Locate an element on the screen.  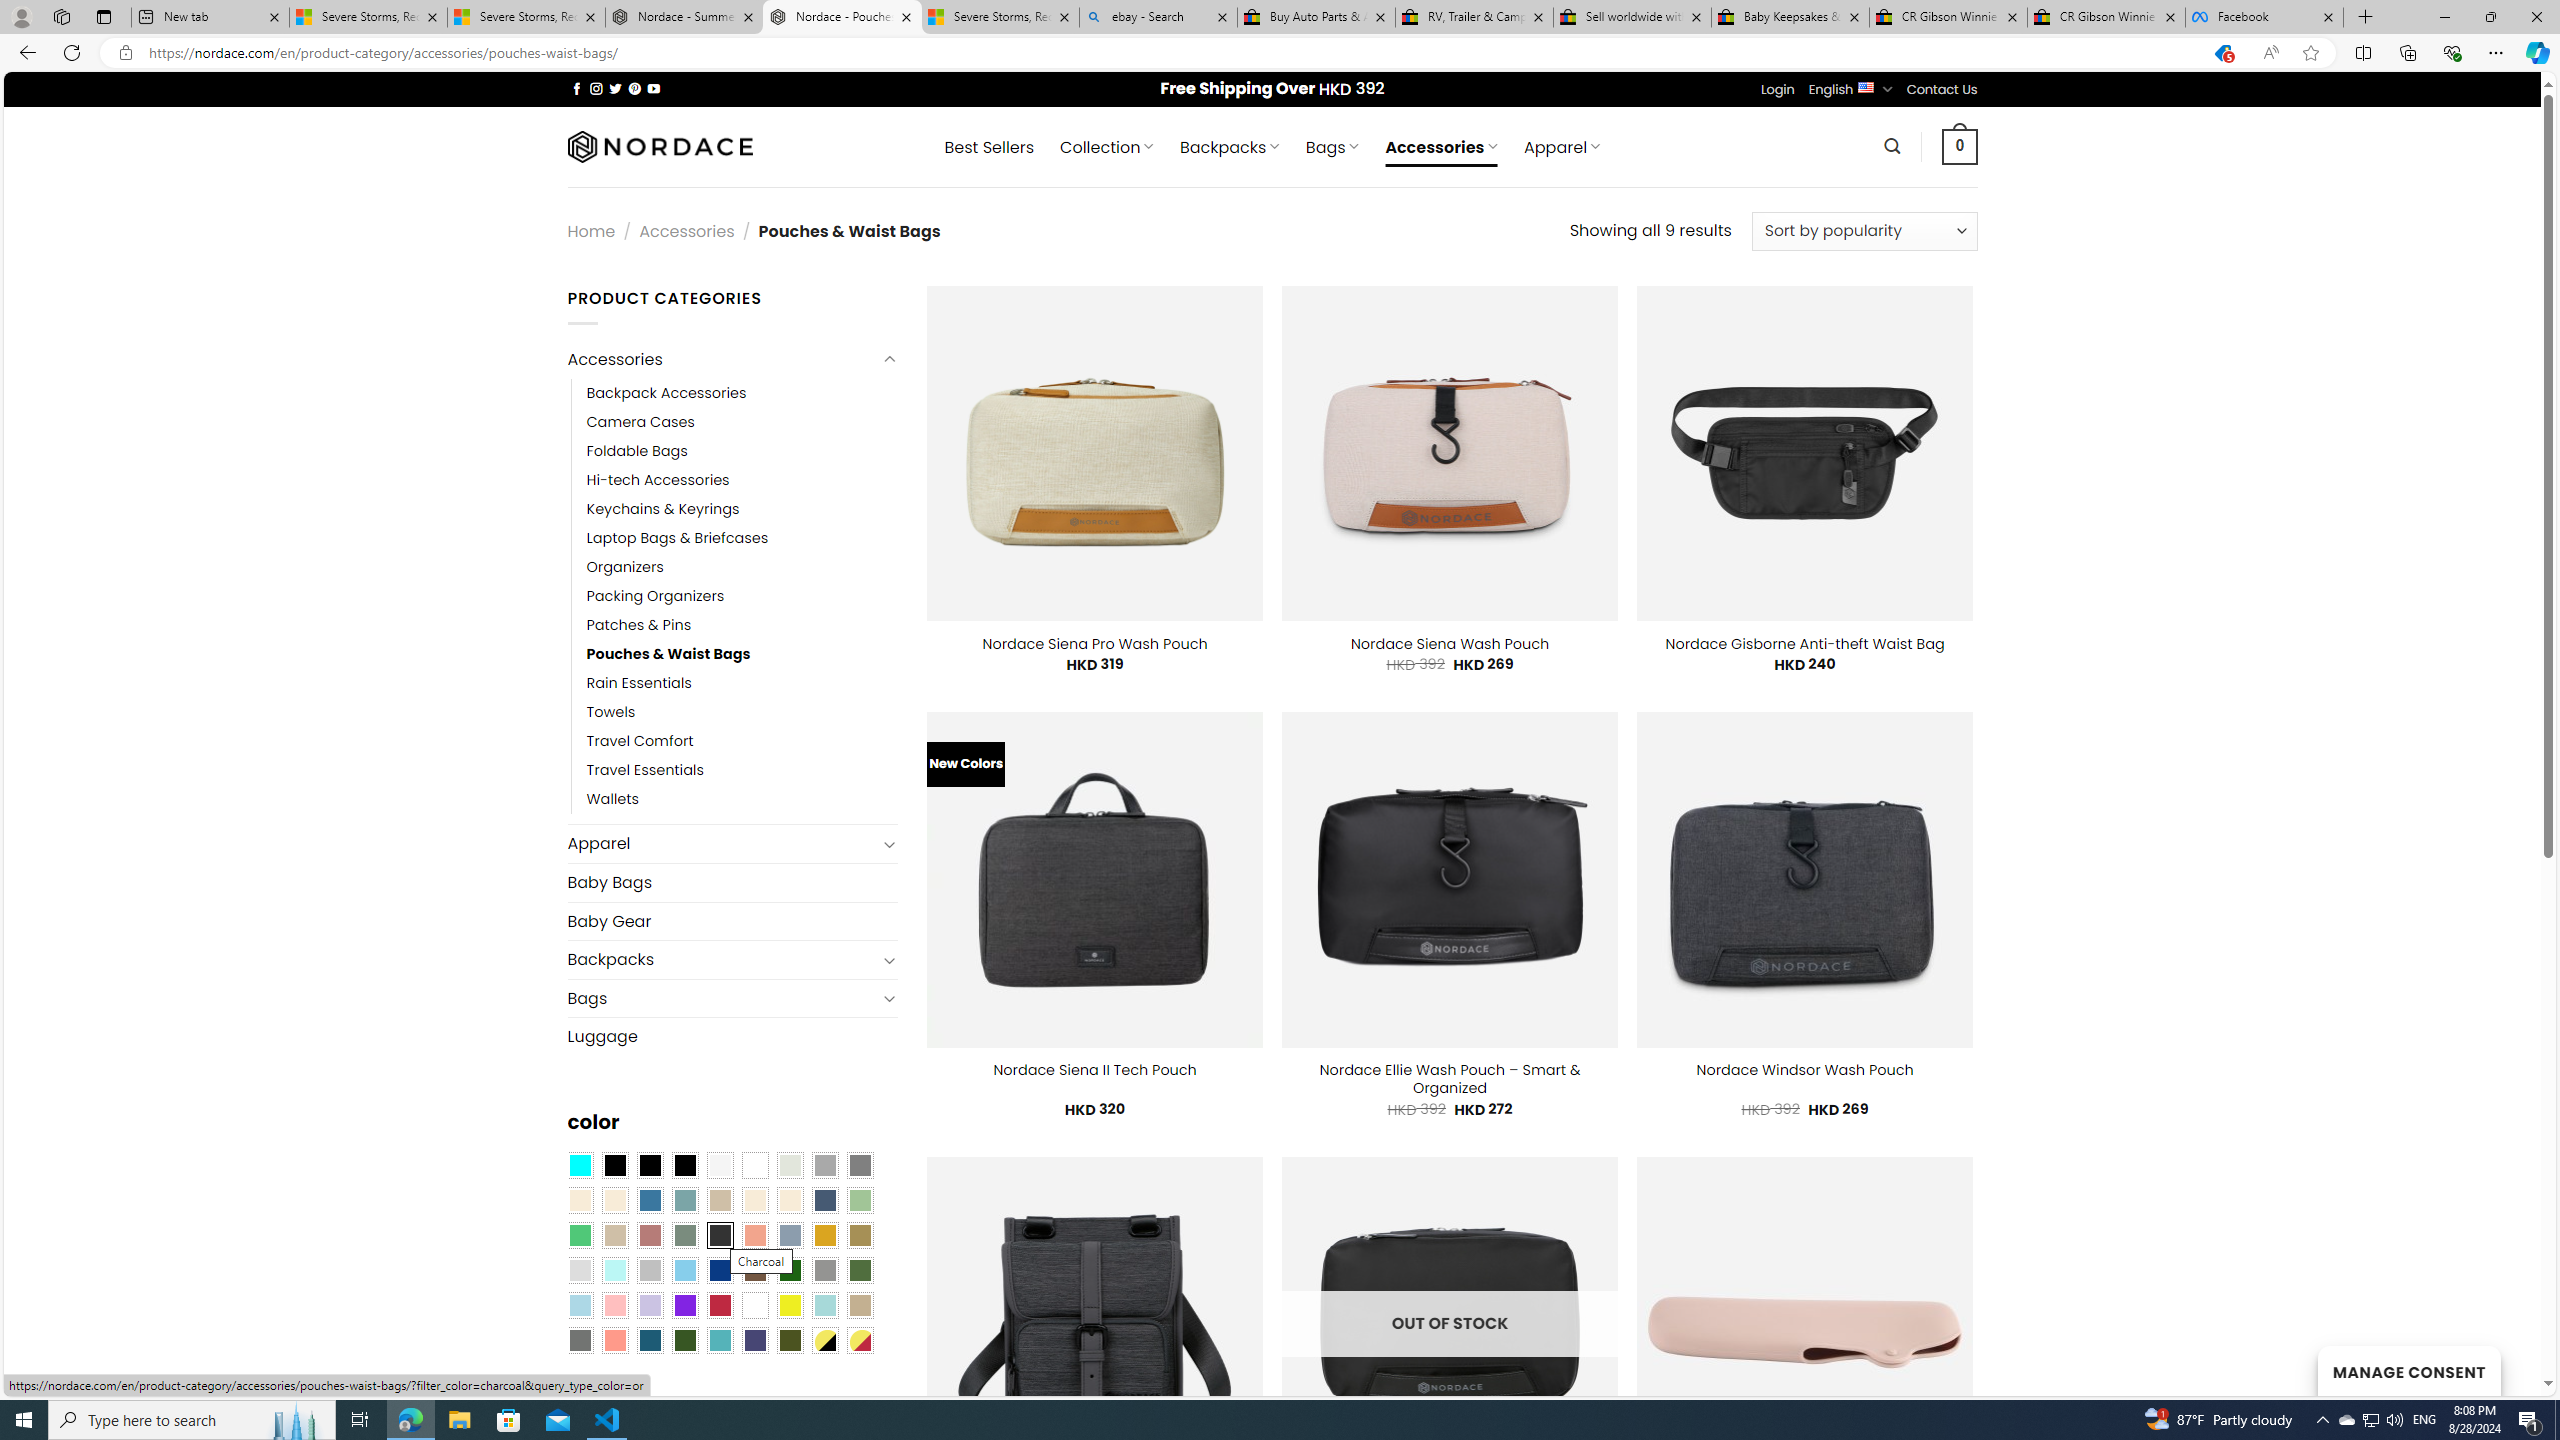
Nordace Siena II Tech Pouch is located at coordinates (1096, 1070).